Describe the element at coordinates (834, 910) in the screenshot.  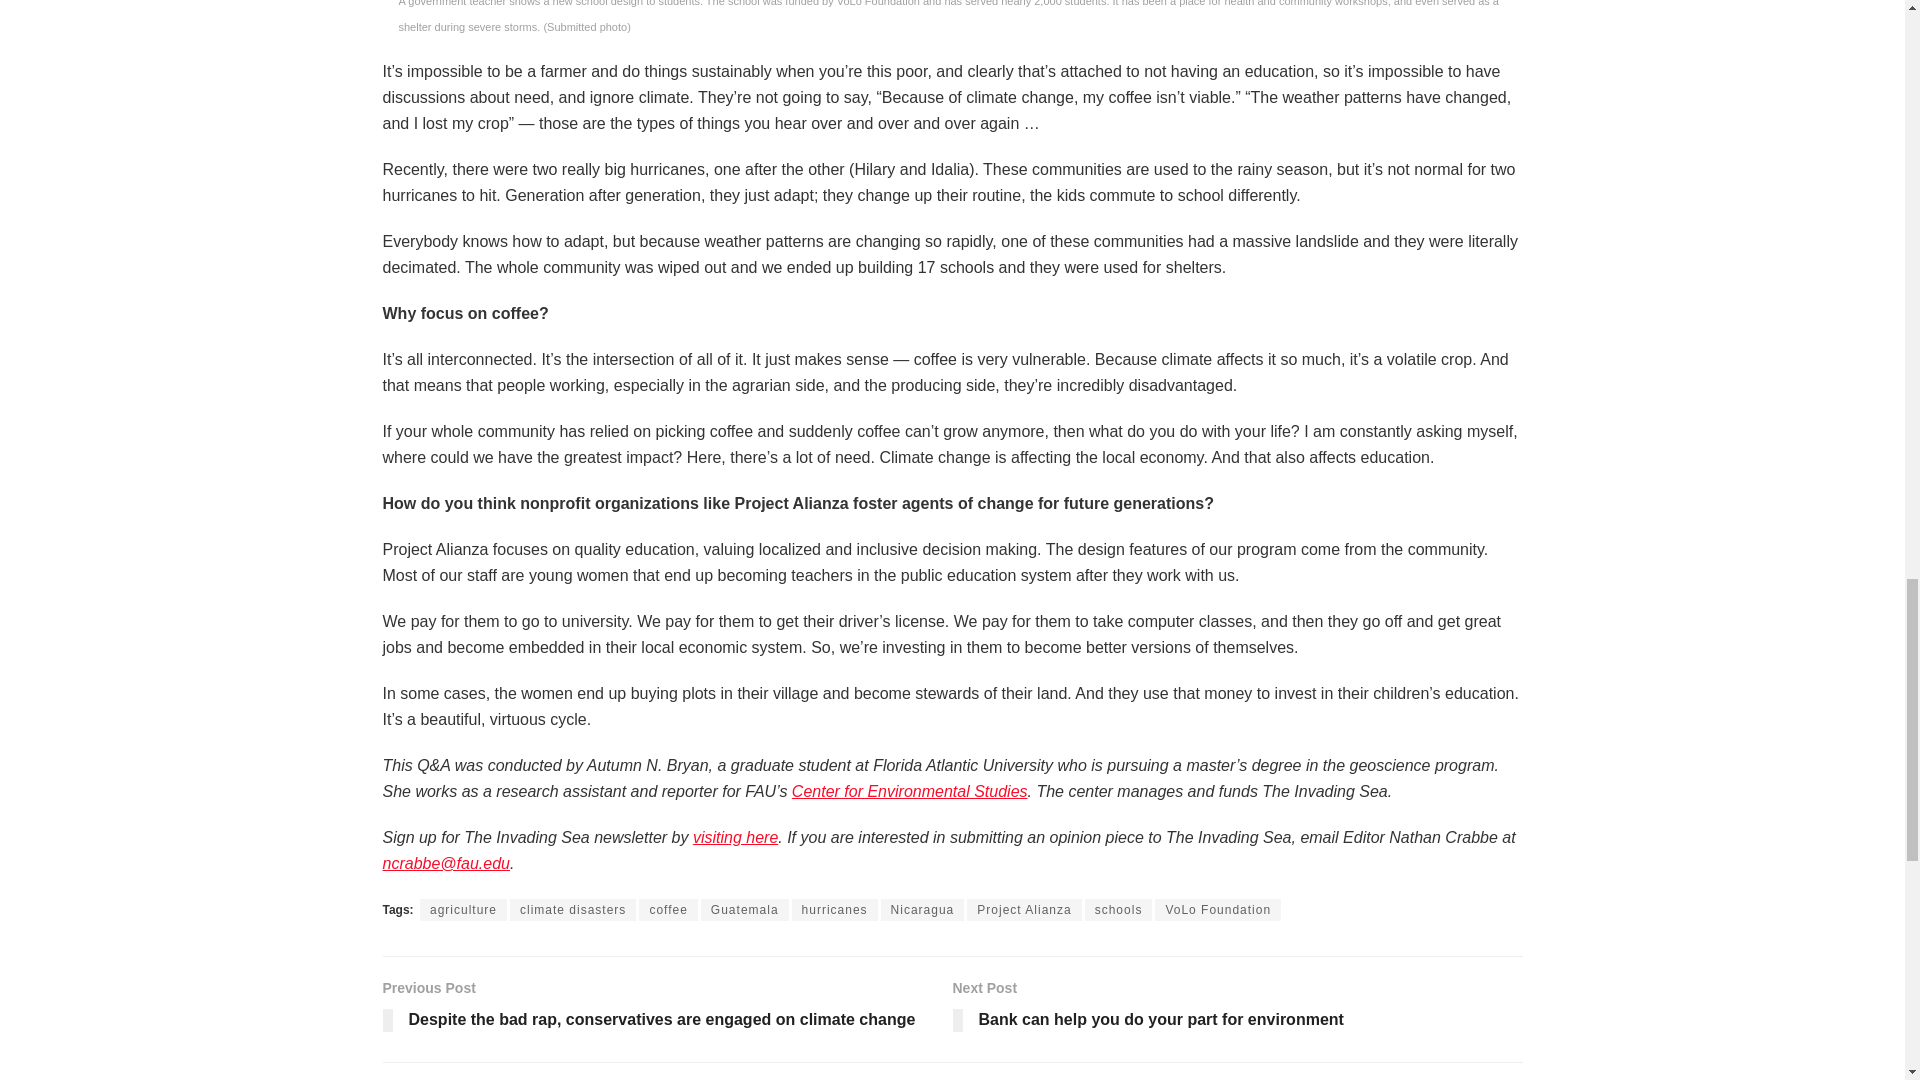
I see `hurricanes` at that location.